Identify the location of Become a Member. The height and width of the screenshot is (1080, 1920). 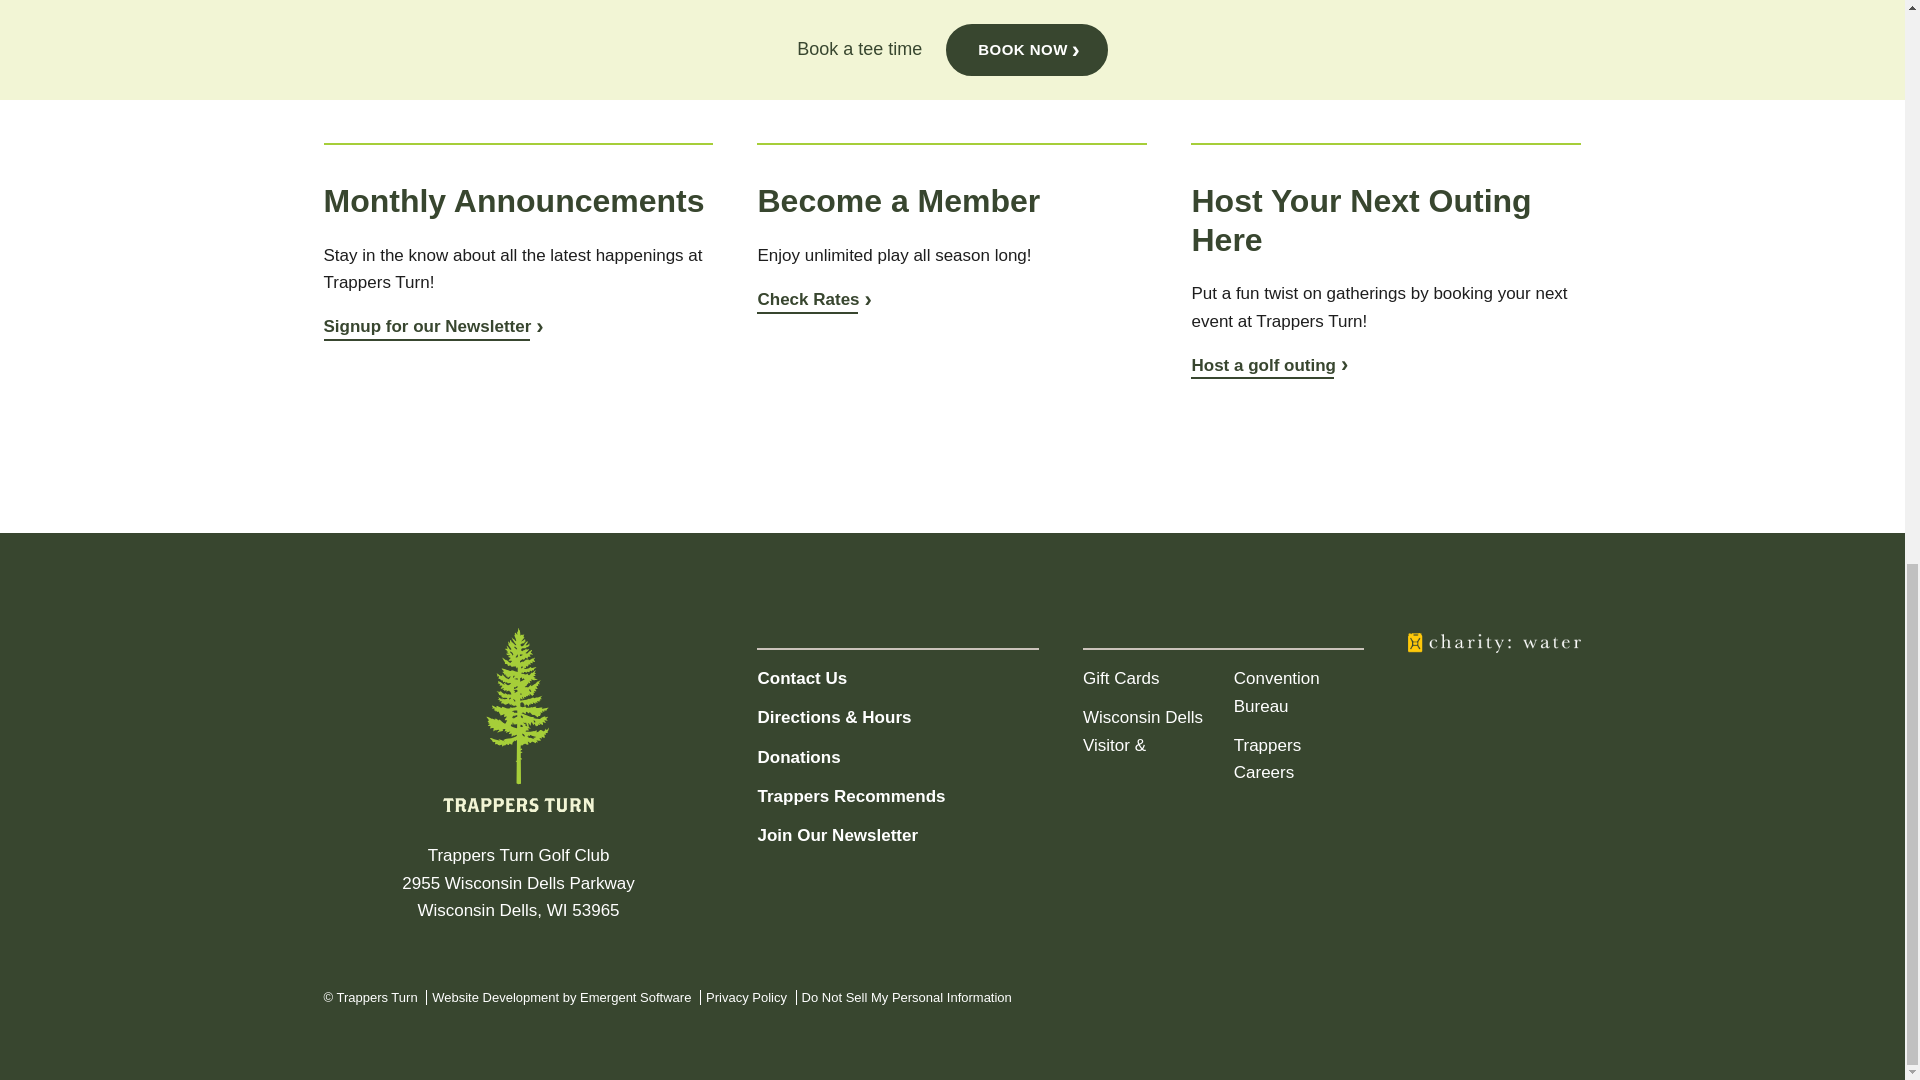
(814, 299).